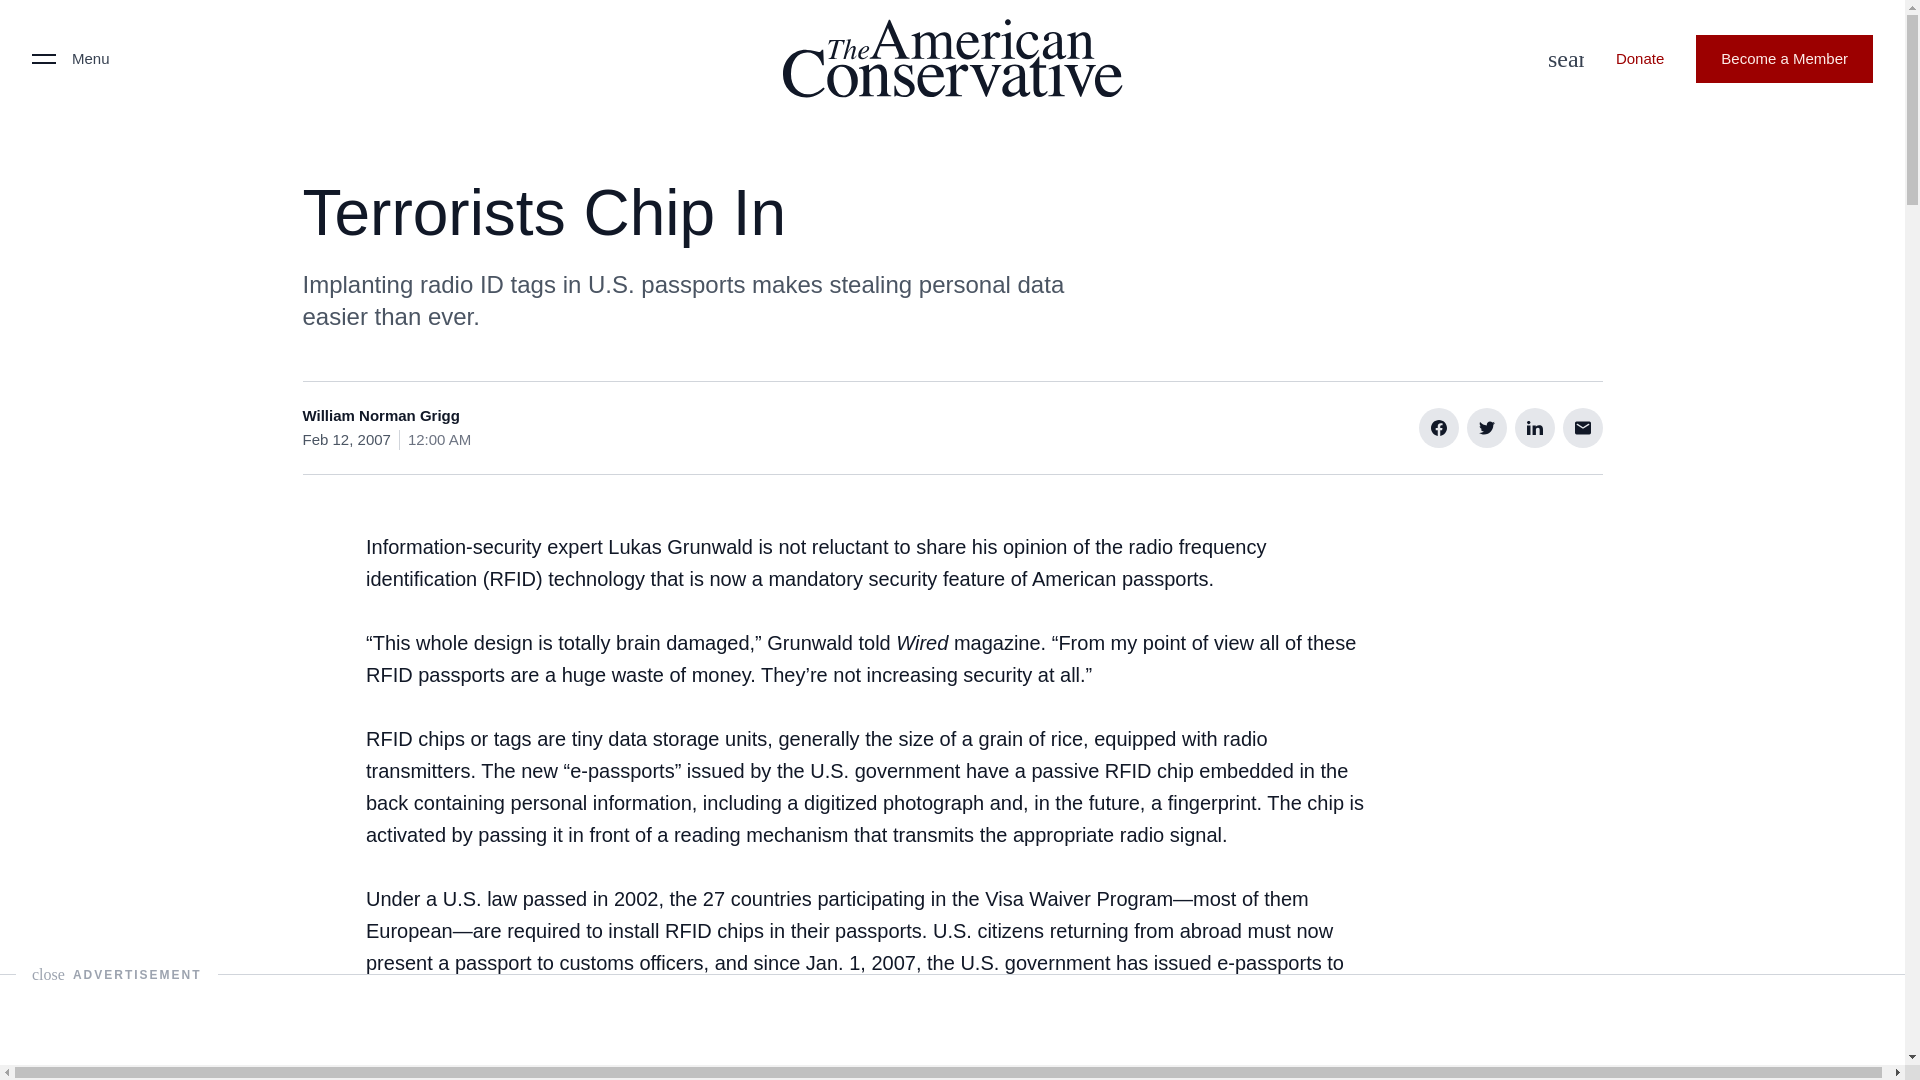 The height and width of the screenshot is (1080, 1920). Describe the element at coordinates (1639, 58) in the screenshot. I see `Donate` at that location.